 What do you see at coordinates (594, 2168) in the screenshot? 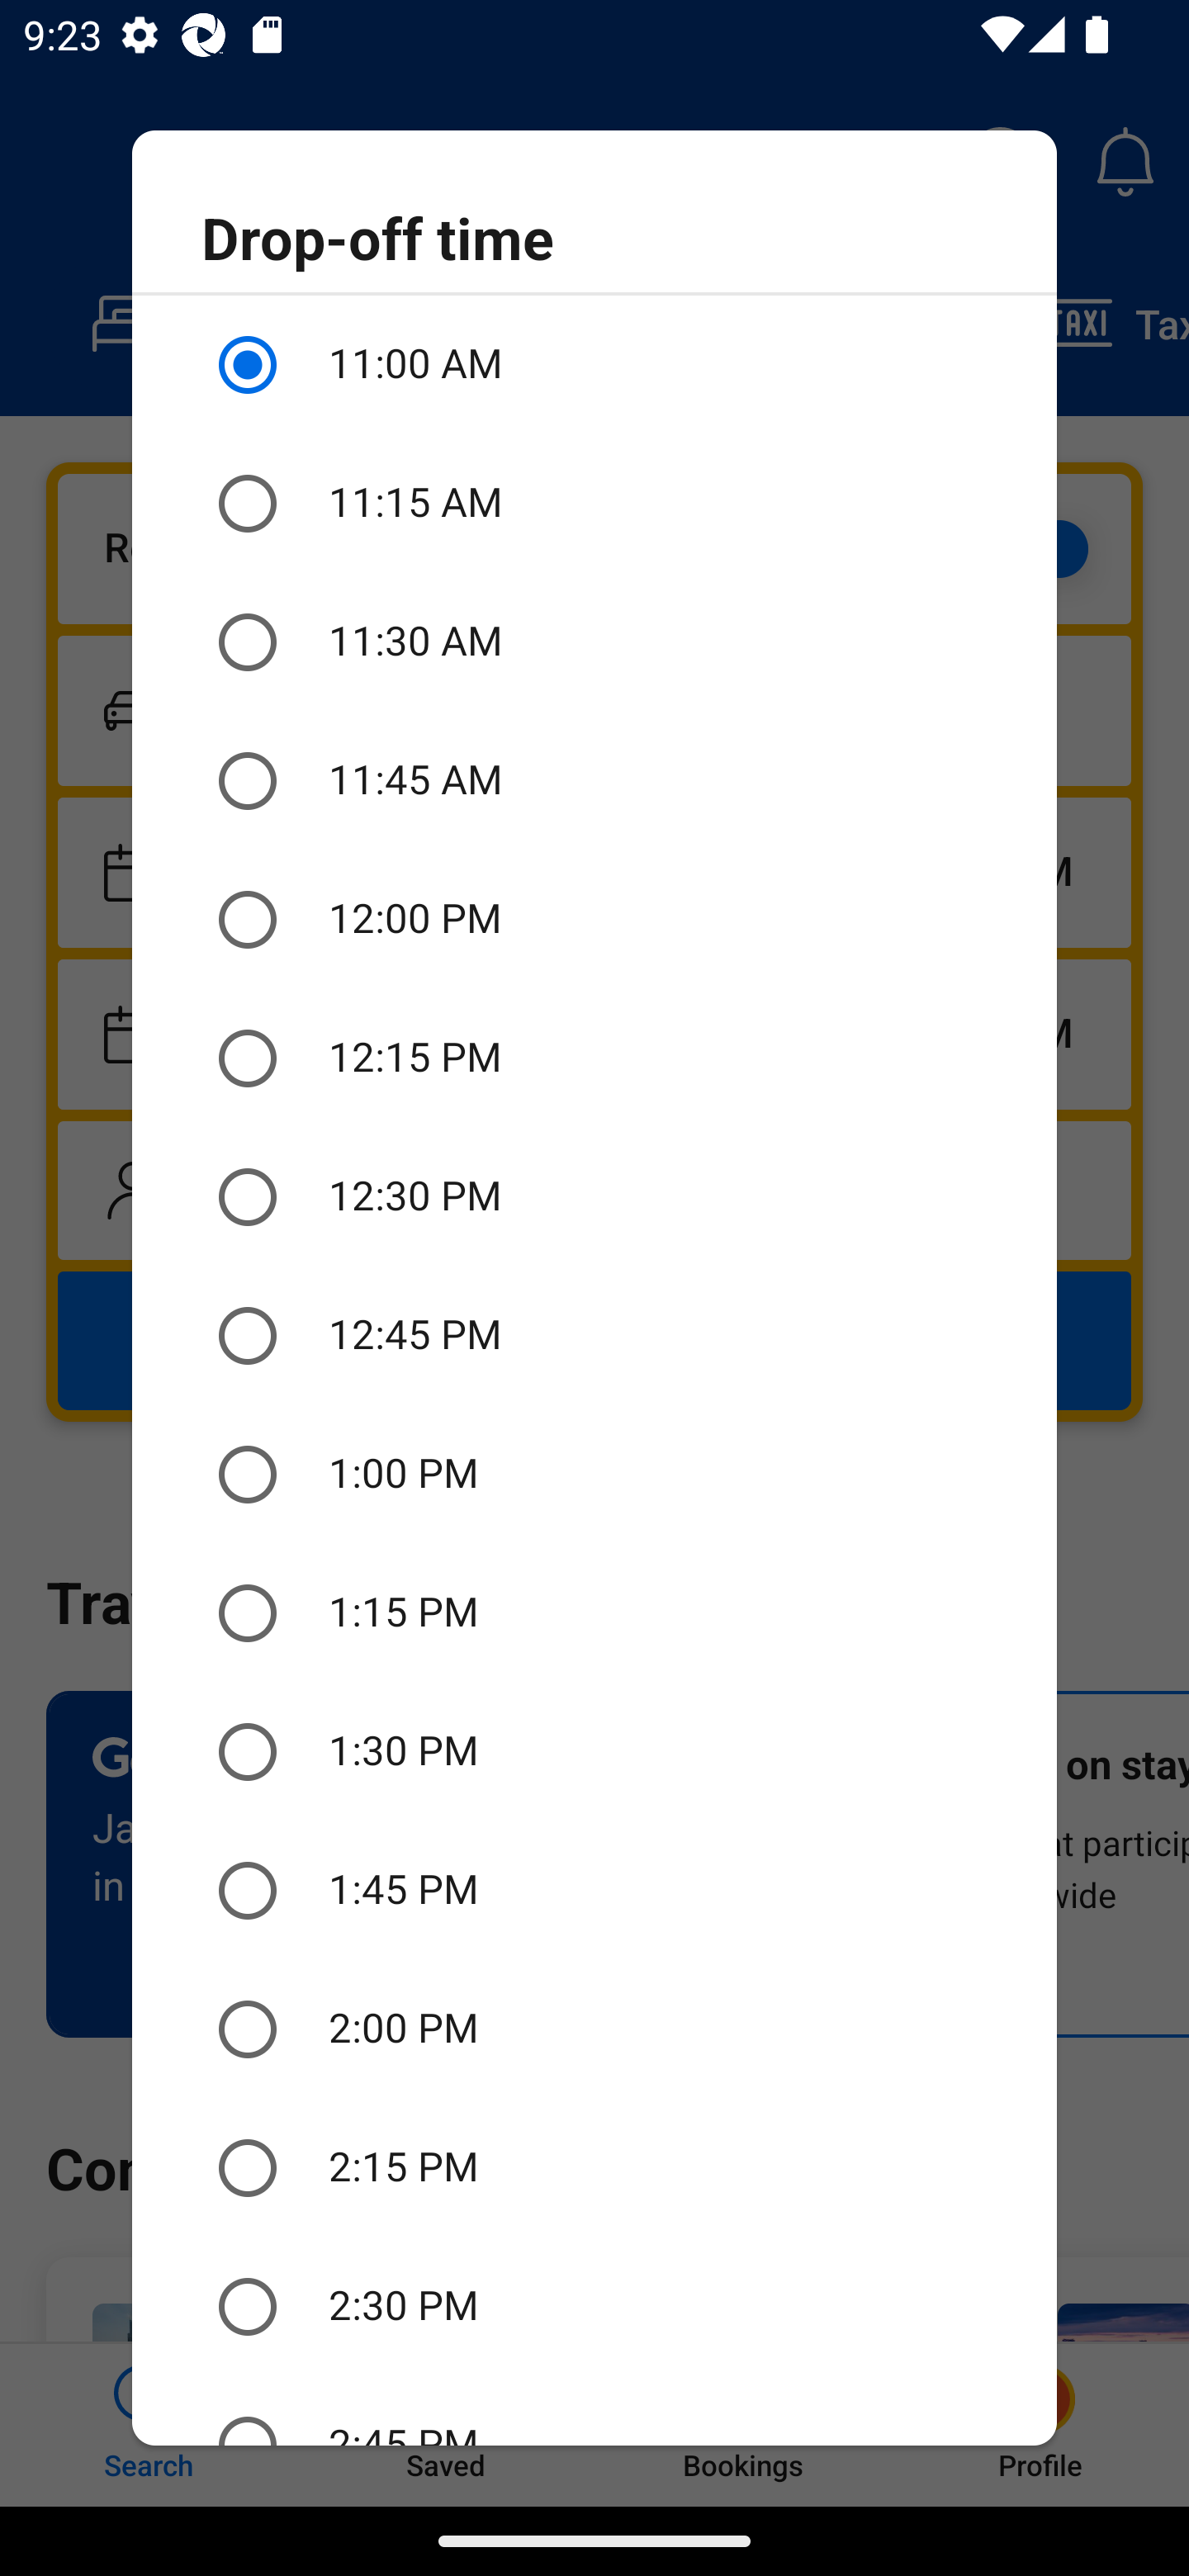
I see `2:15 PM` at bounding box center [594, 2168].